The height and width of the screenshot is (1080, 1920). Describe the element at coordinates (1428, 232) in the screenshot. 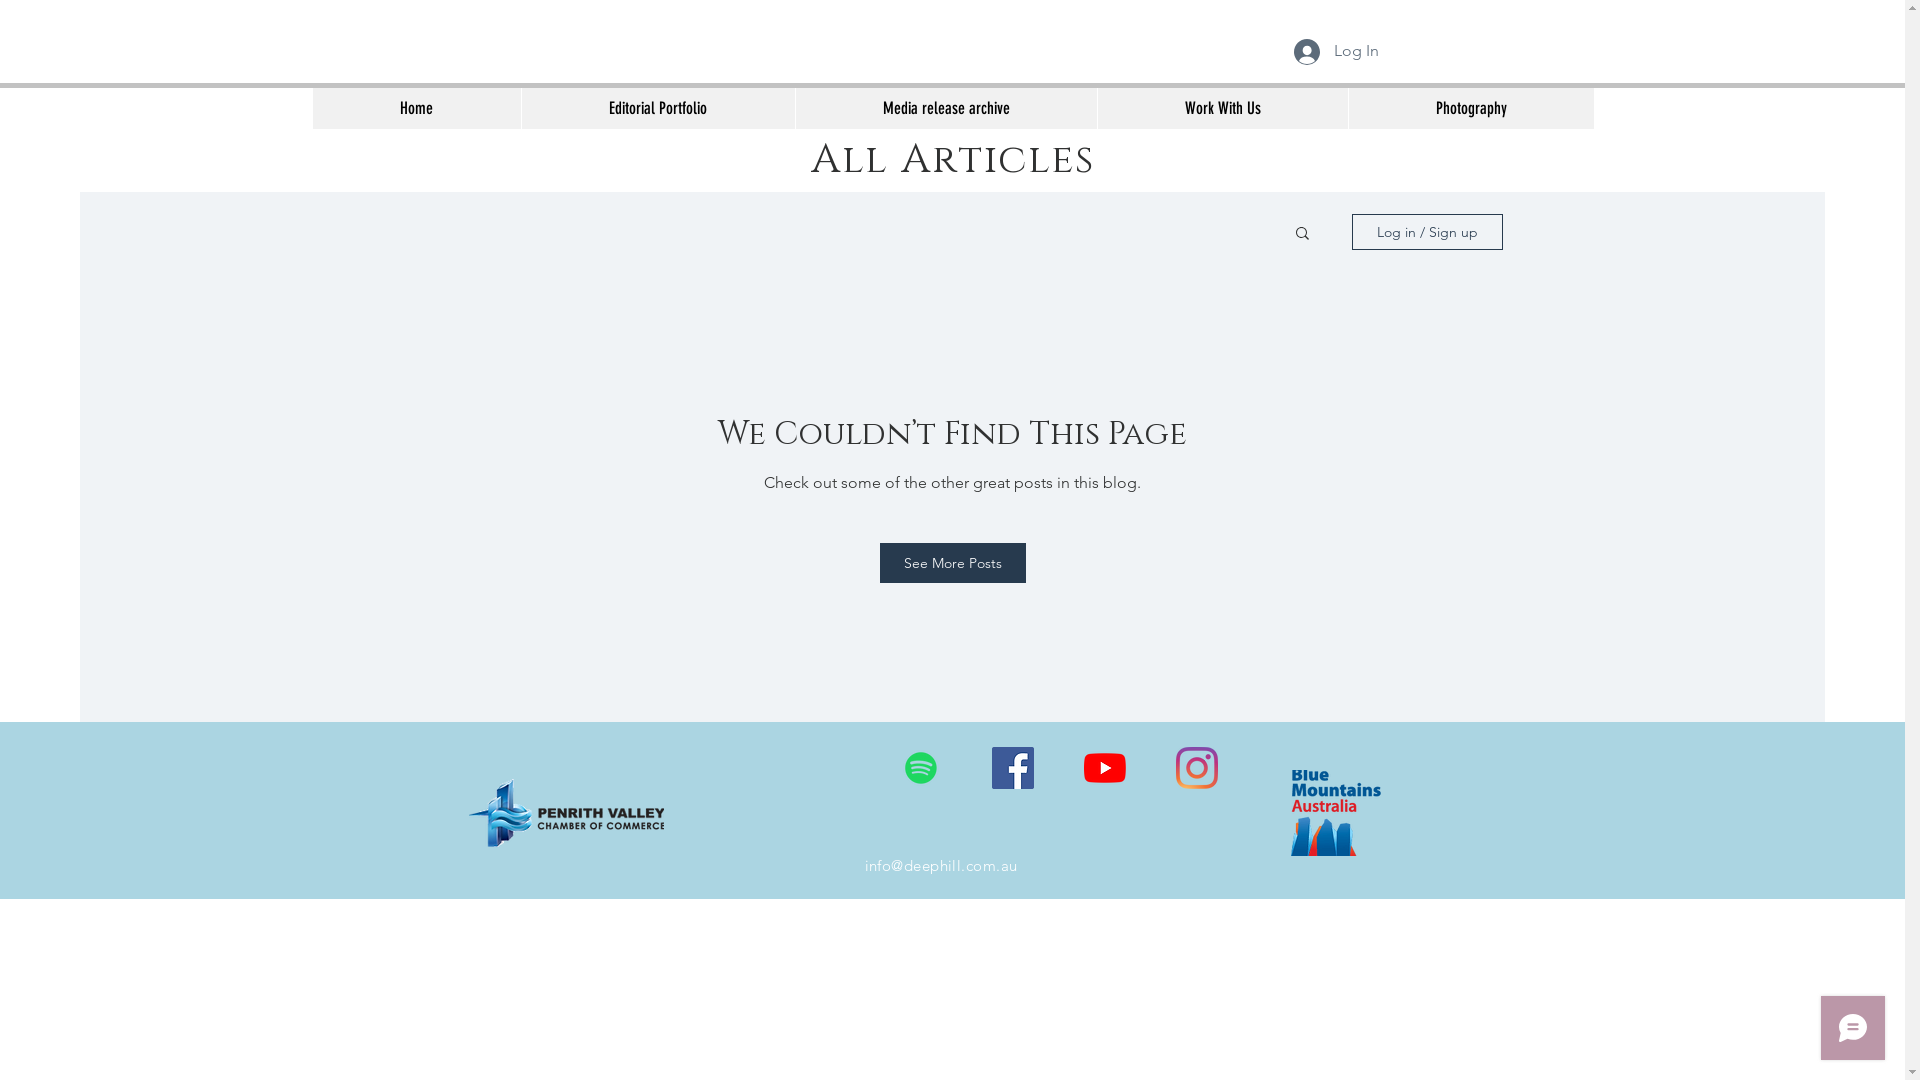

I see `Log in / Sign up` at that location.